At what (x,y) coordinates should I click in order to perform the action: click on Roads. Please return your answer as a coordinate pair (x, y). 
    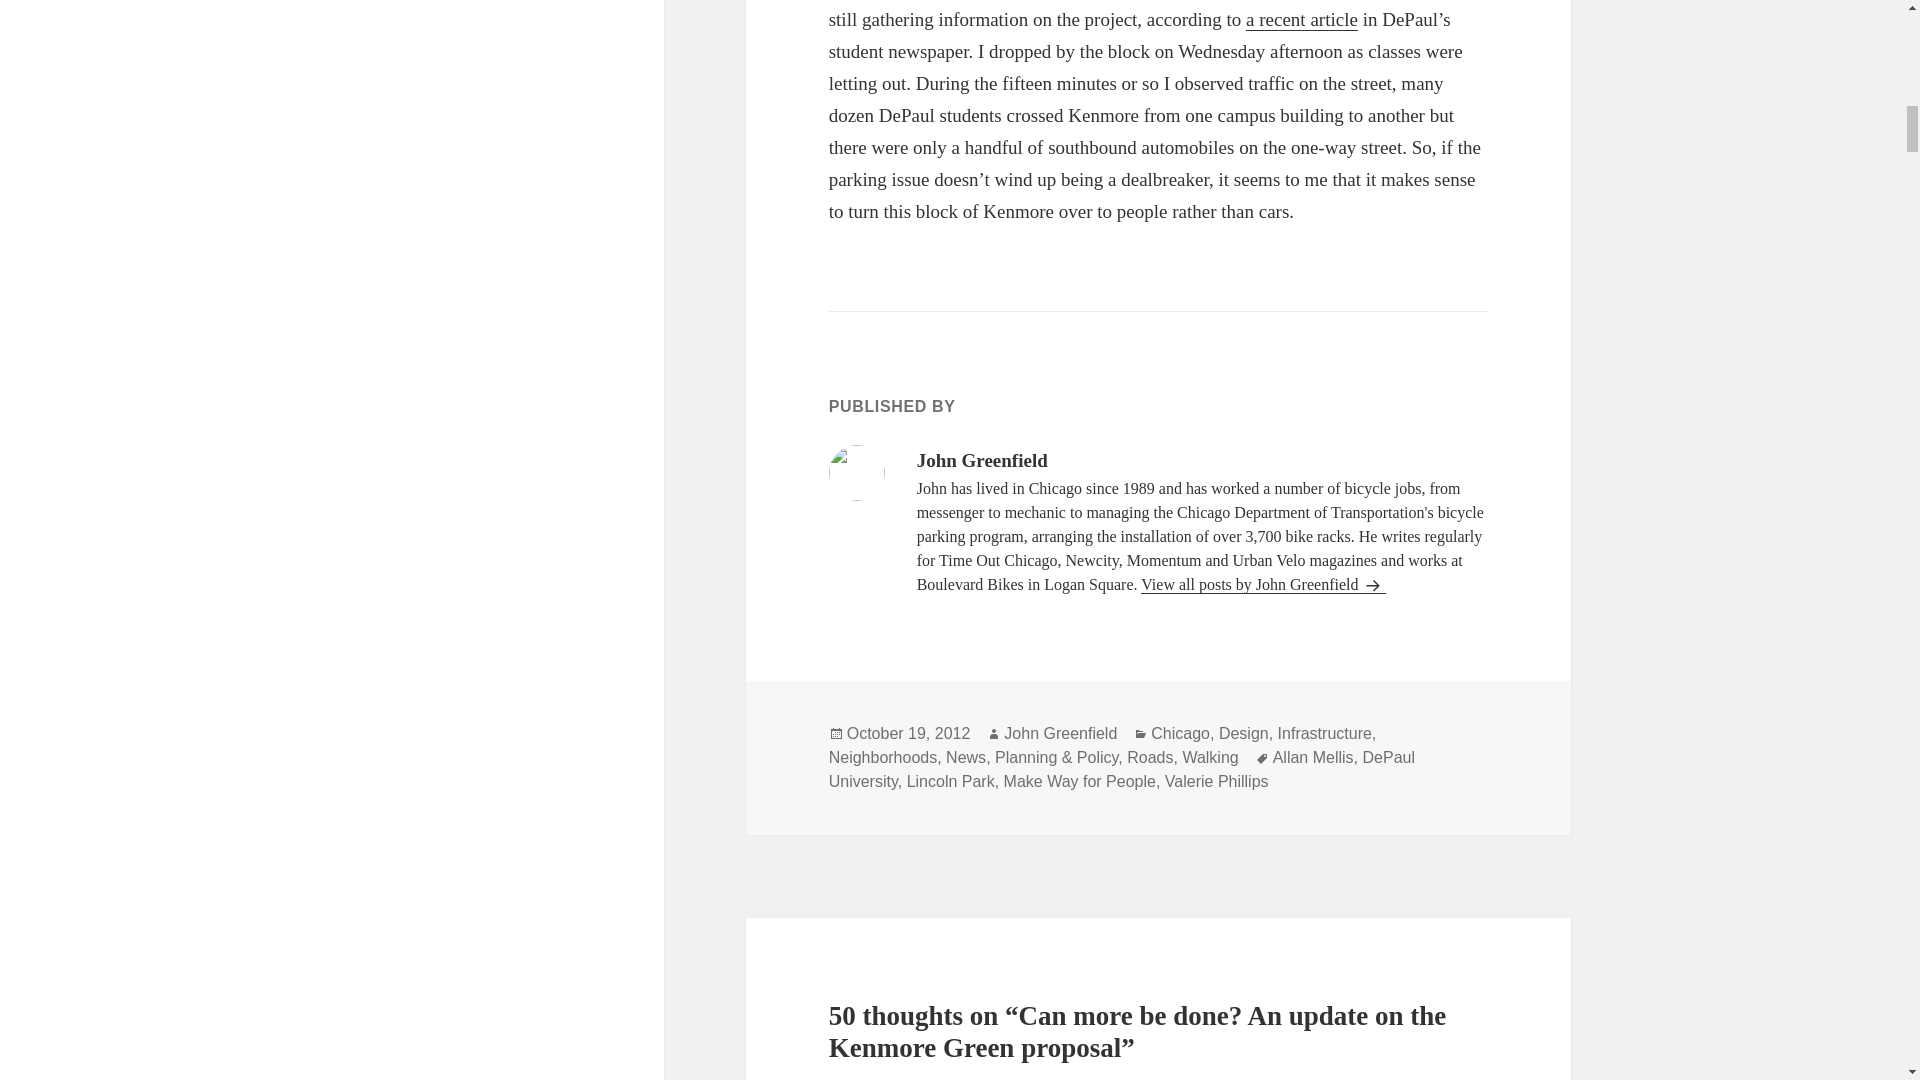
    Looking at the image, I should click on (1150, 758).